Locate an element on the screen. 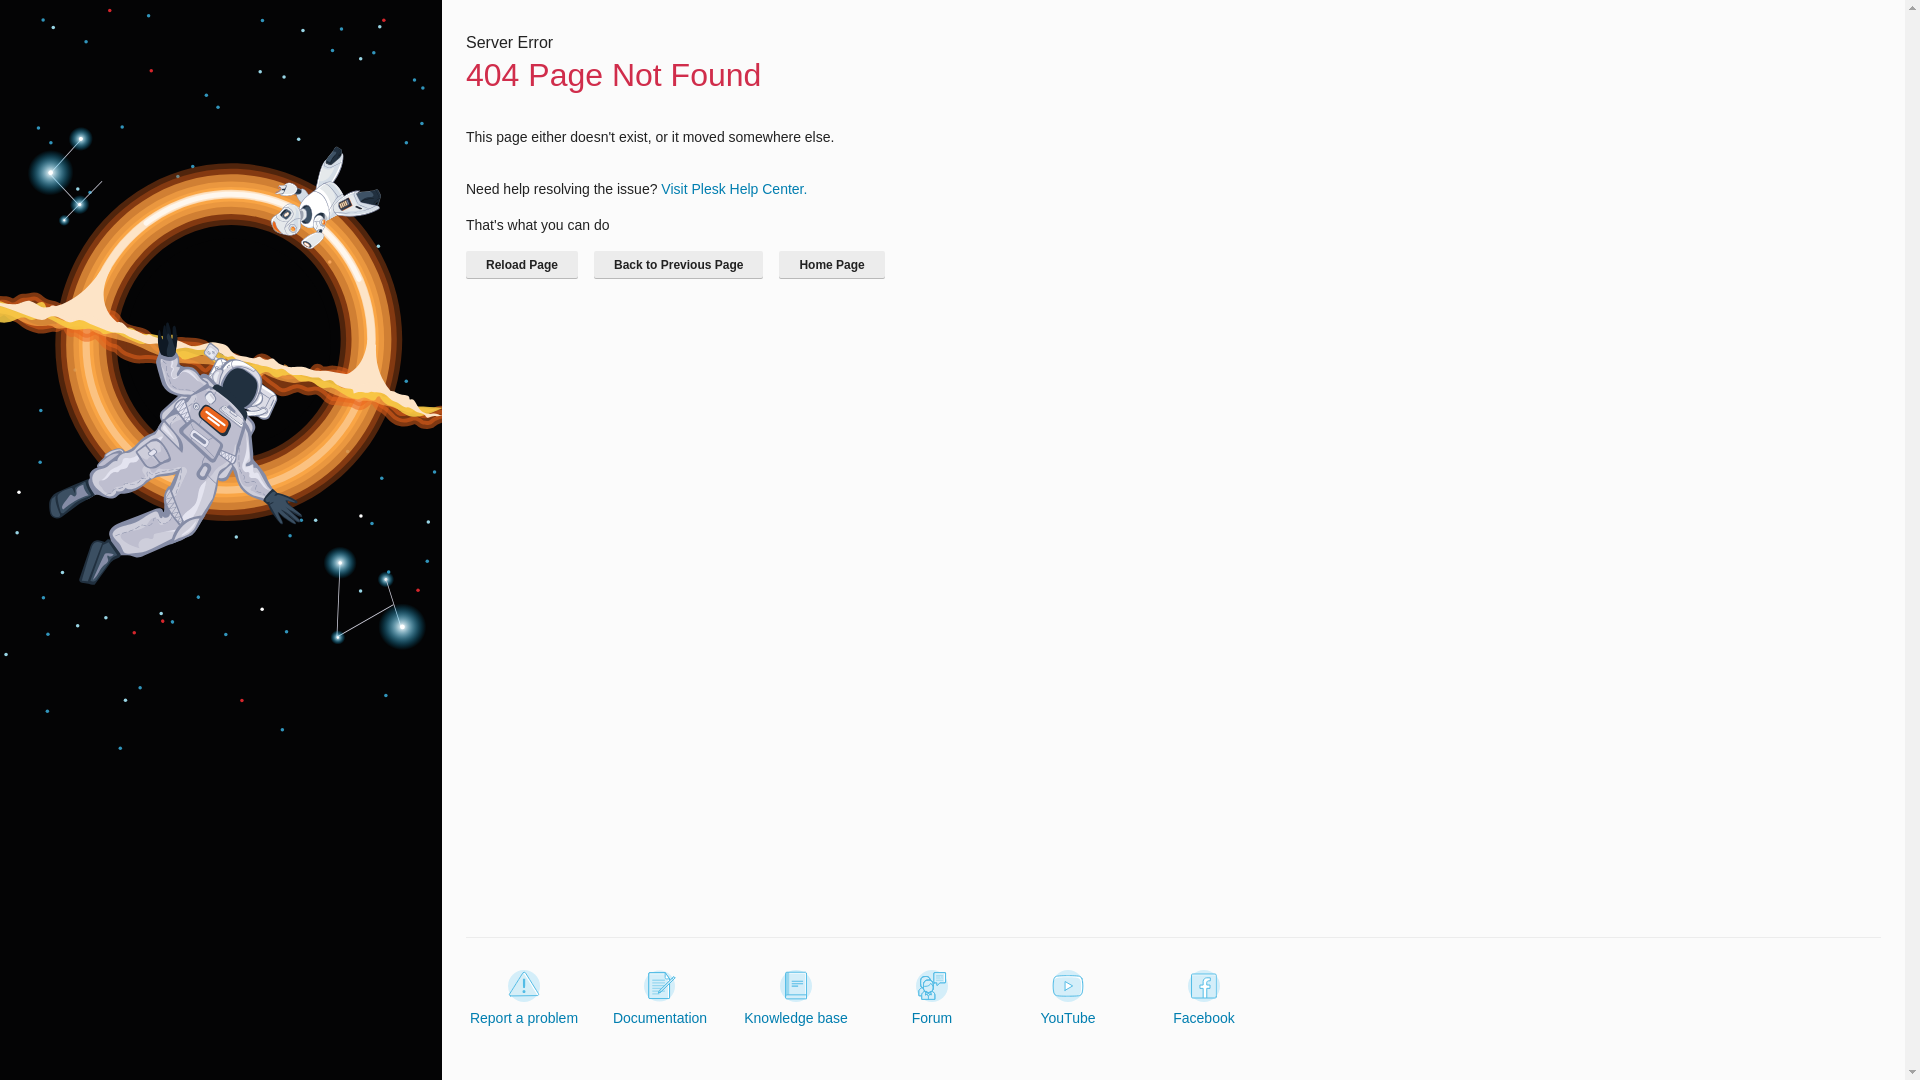 The image size is (1920, 1080). Facebook is located at coordinates (1204, 998).